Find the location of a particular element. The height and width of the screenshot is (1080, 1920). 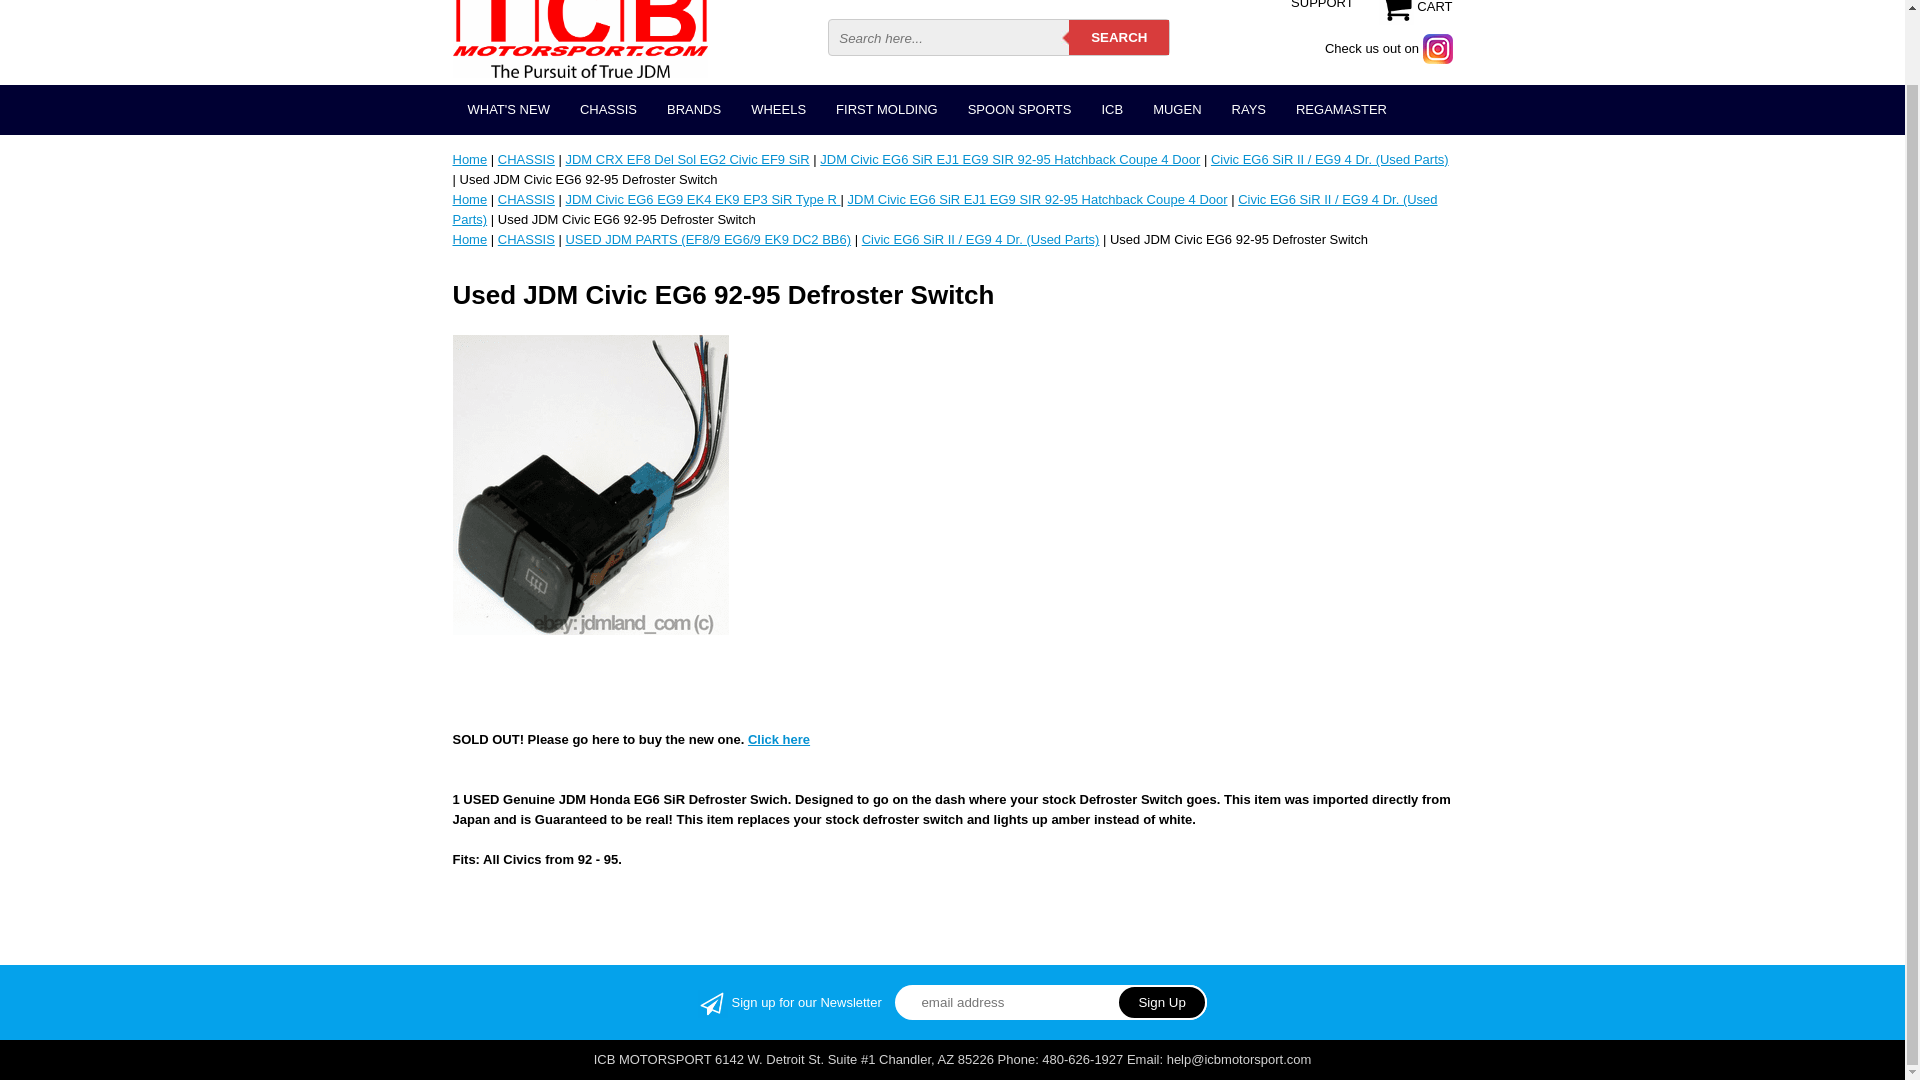

Instagram is located at coordinates (1388, 47).